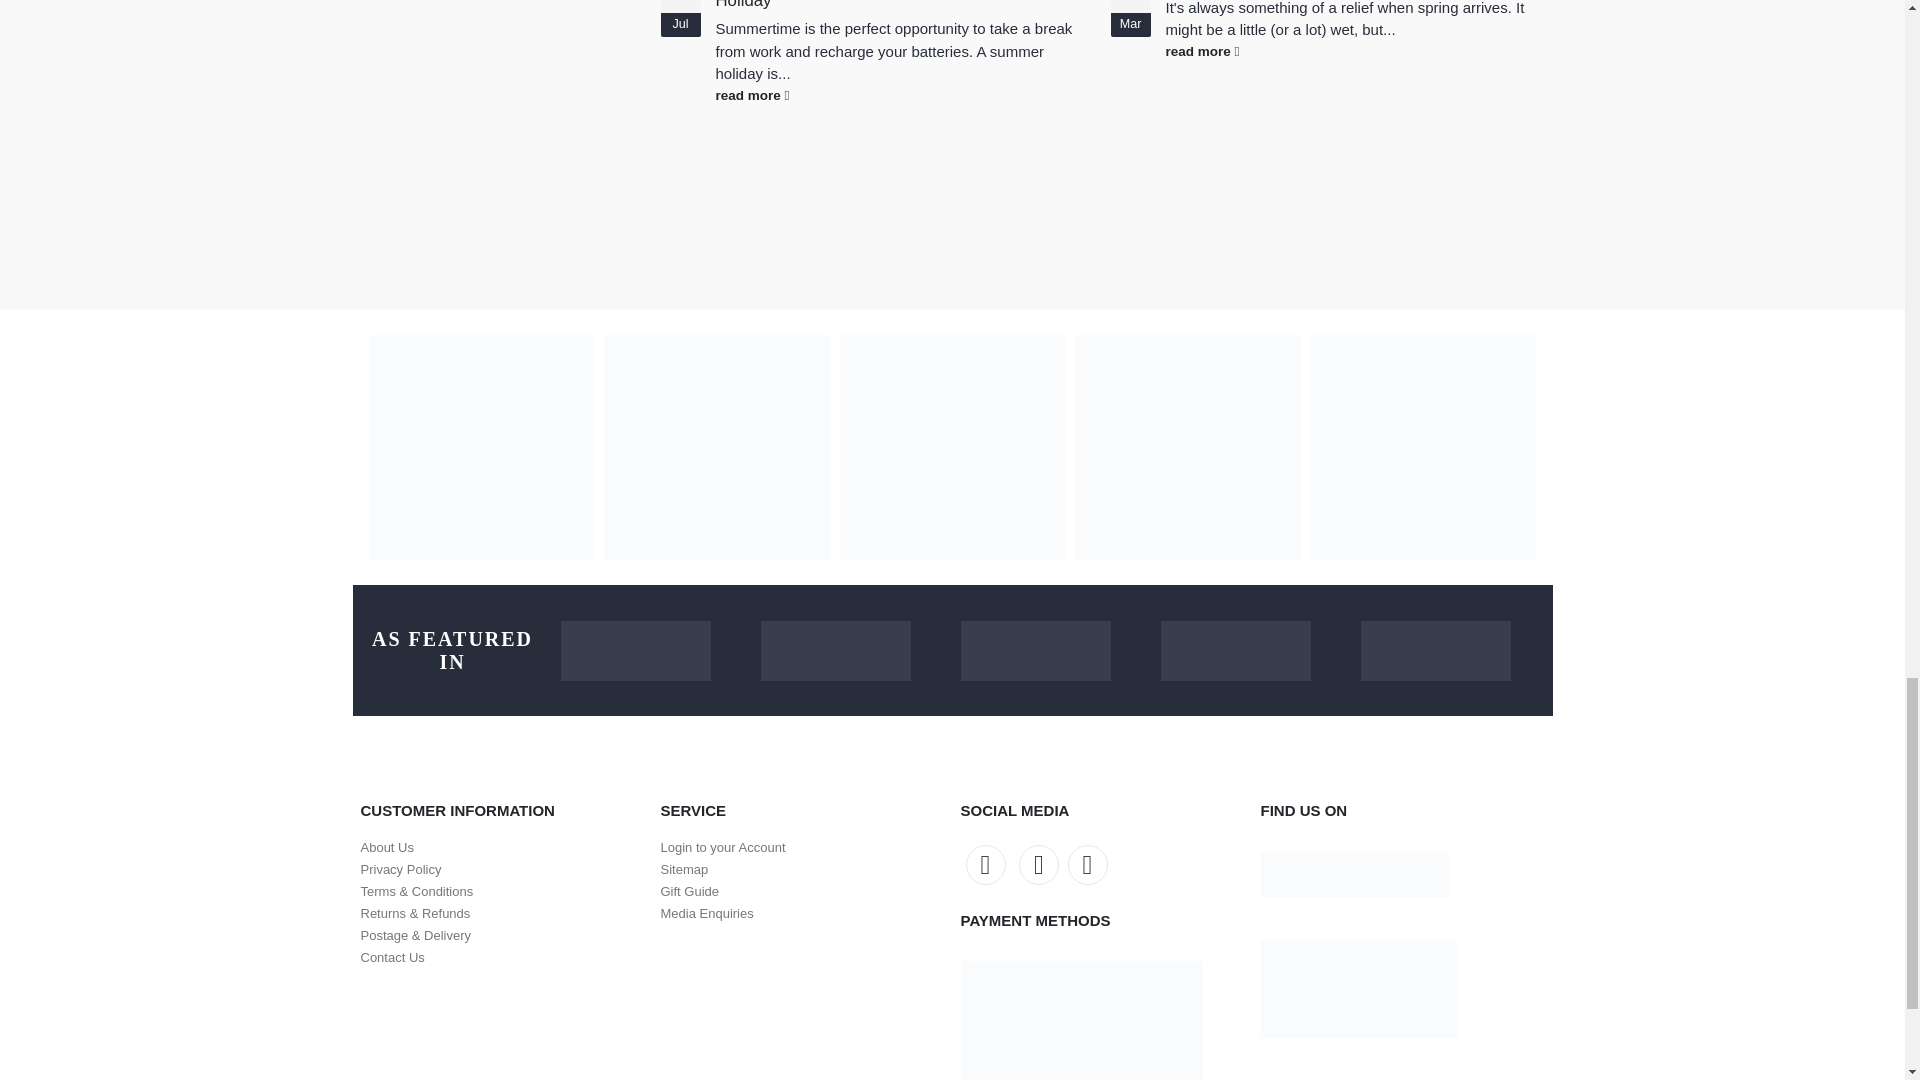 The height and width of the screenshot is (1080, 1920). I want to click on the-sun-web-white, so click(635, 651).